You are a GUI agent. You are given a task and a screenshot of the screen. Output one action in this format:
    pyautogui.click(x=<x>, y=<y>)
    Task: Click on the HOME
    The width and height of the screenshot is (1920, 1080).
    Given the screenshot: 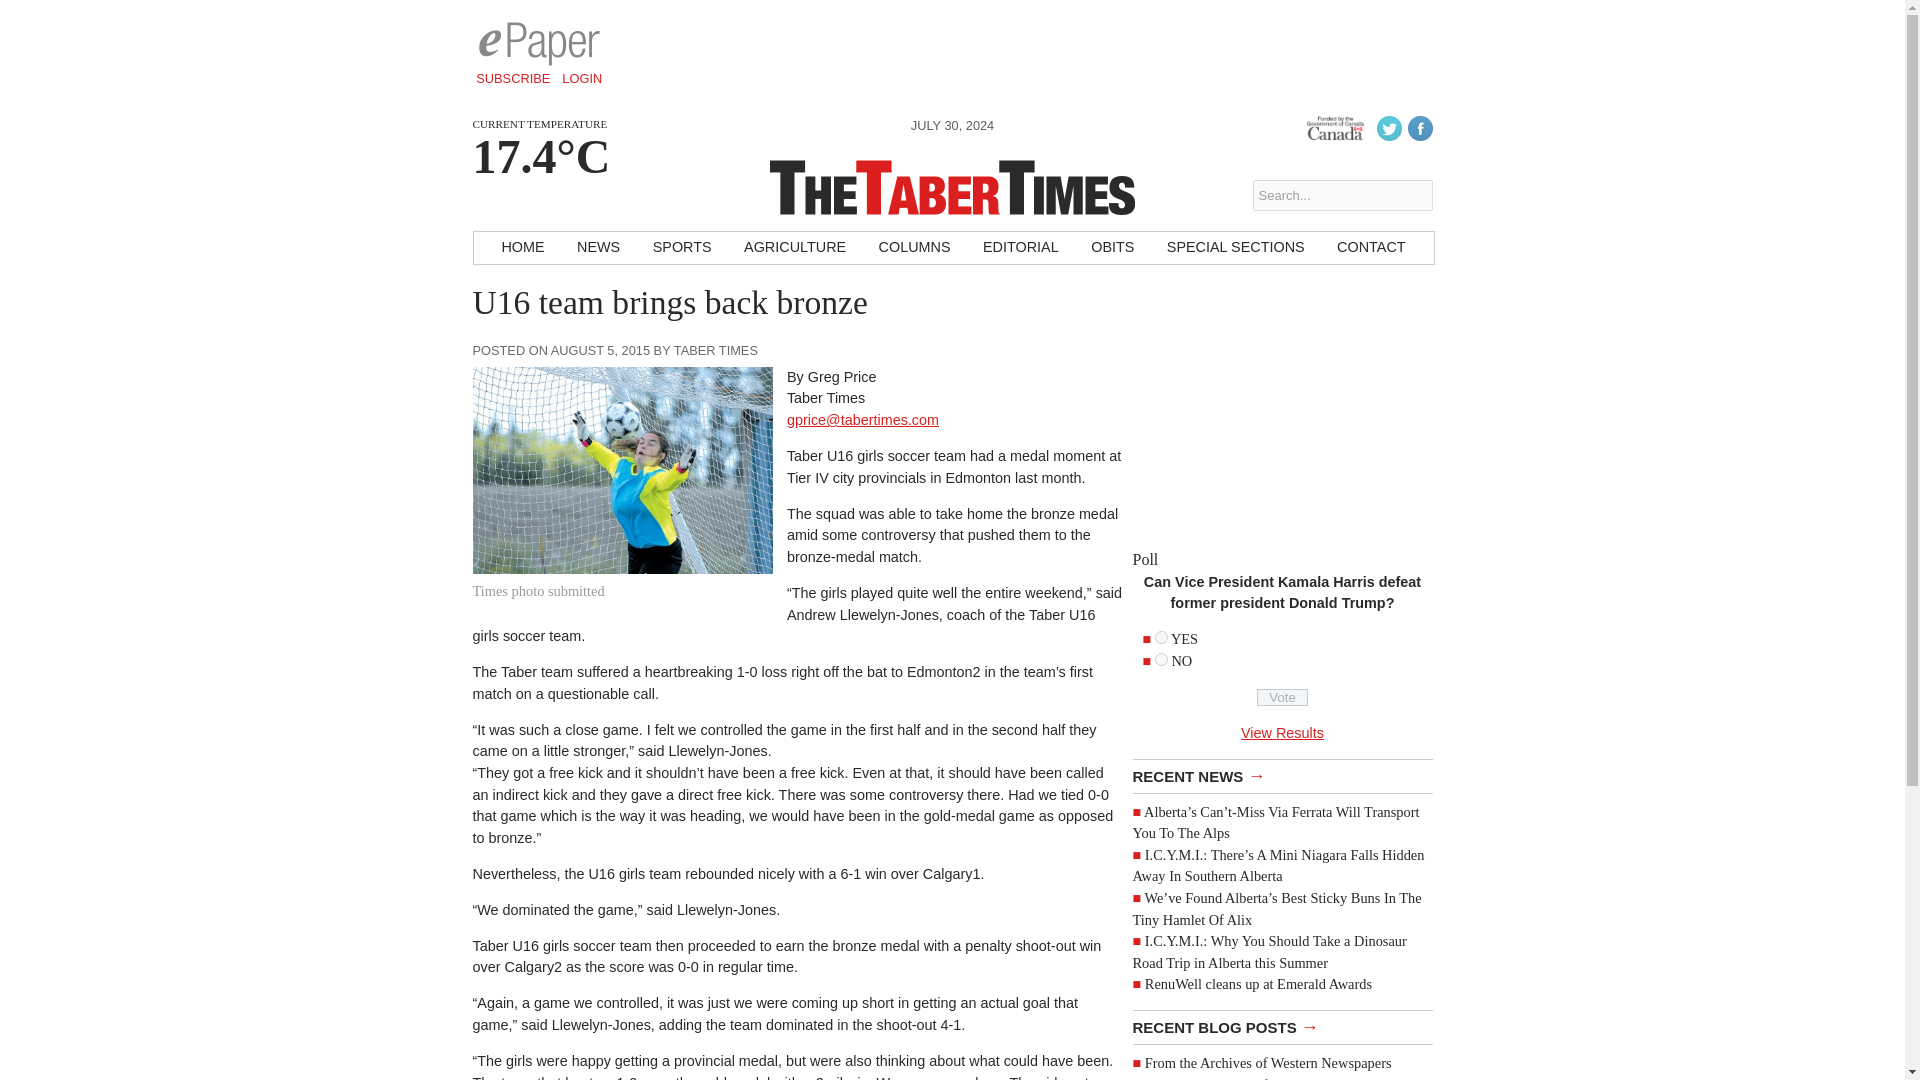 What is the action you would take?
    pyautogui.click(x=522, y=248)
    